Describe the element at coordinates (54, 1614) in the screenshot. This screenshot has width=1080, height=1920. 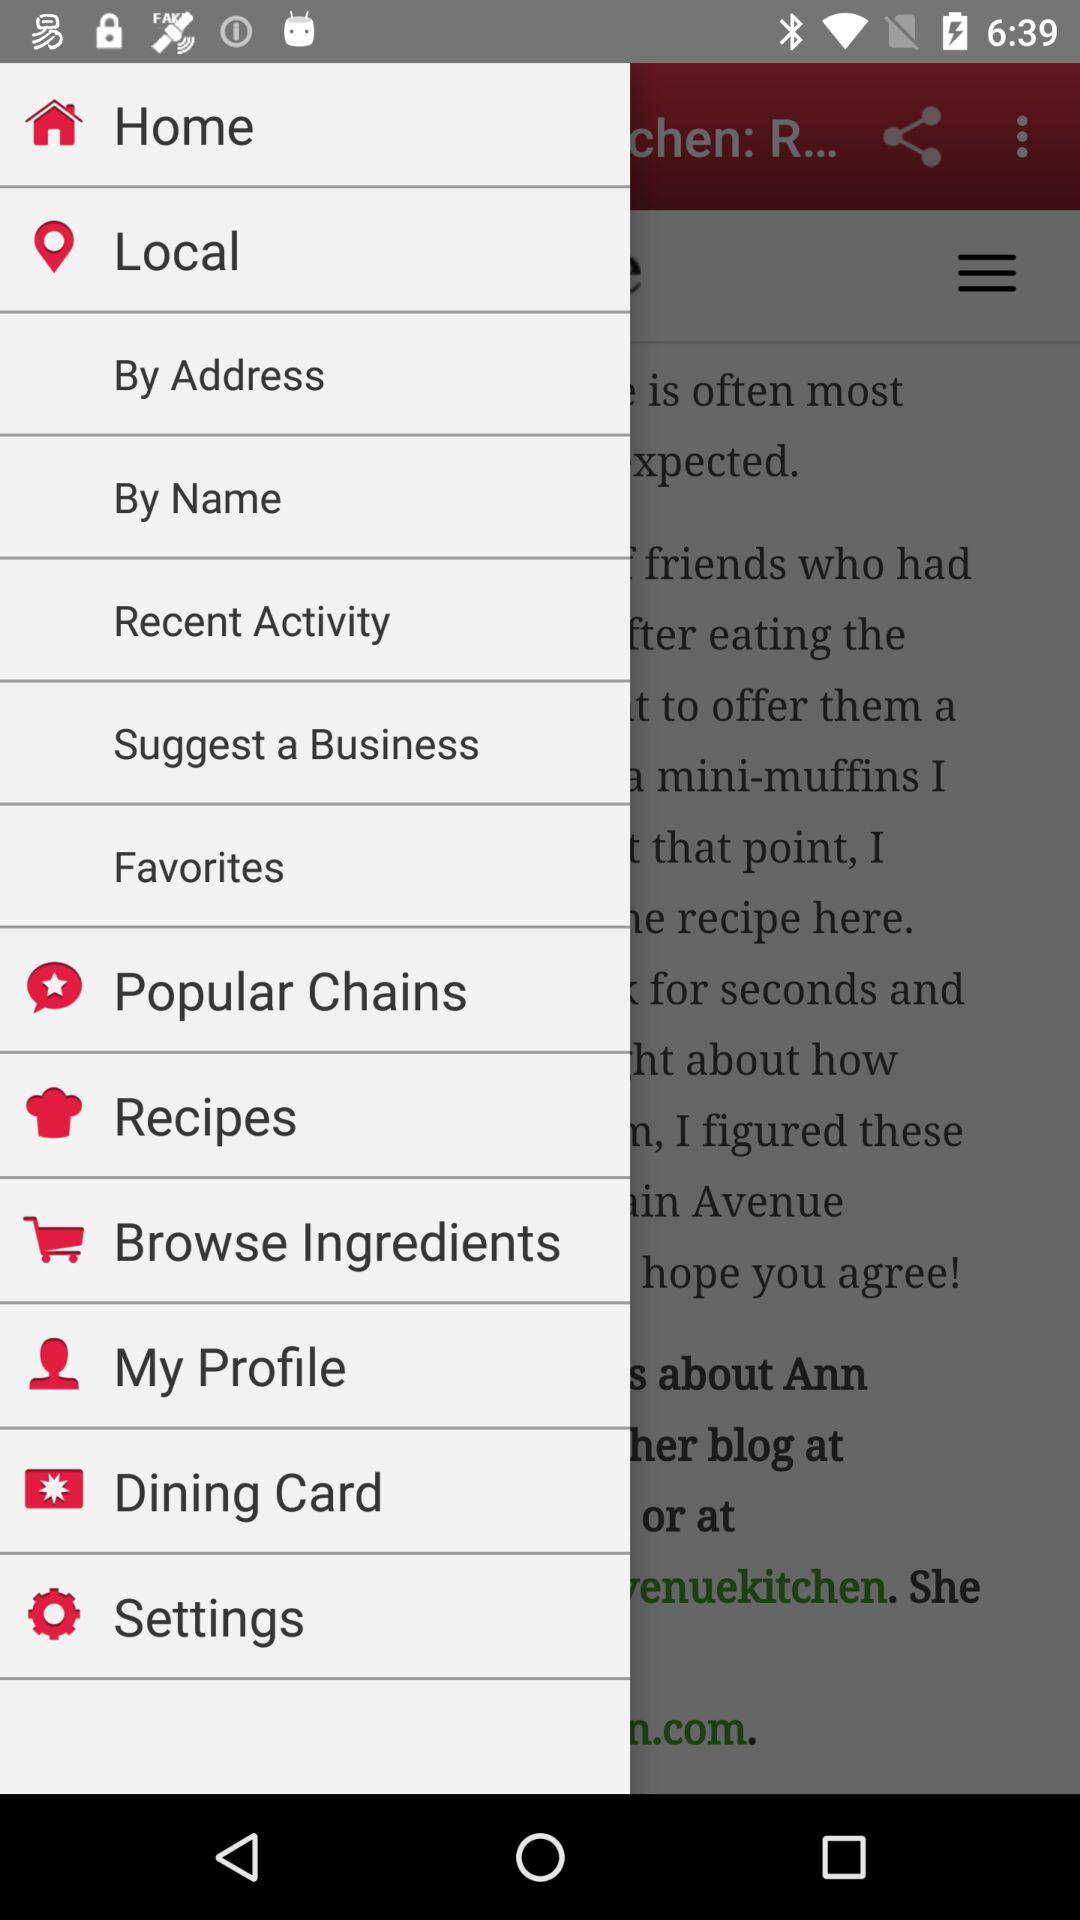
I see `click on the icon which is left hand side of the text settings` at that location.